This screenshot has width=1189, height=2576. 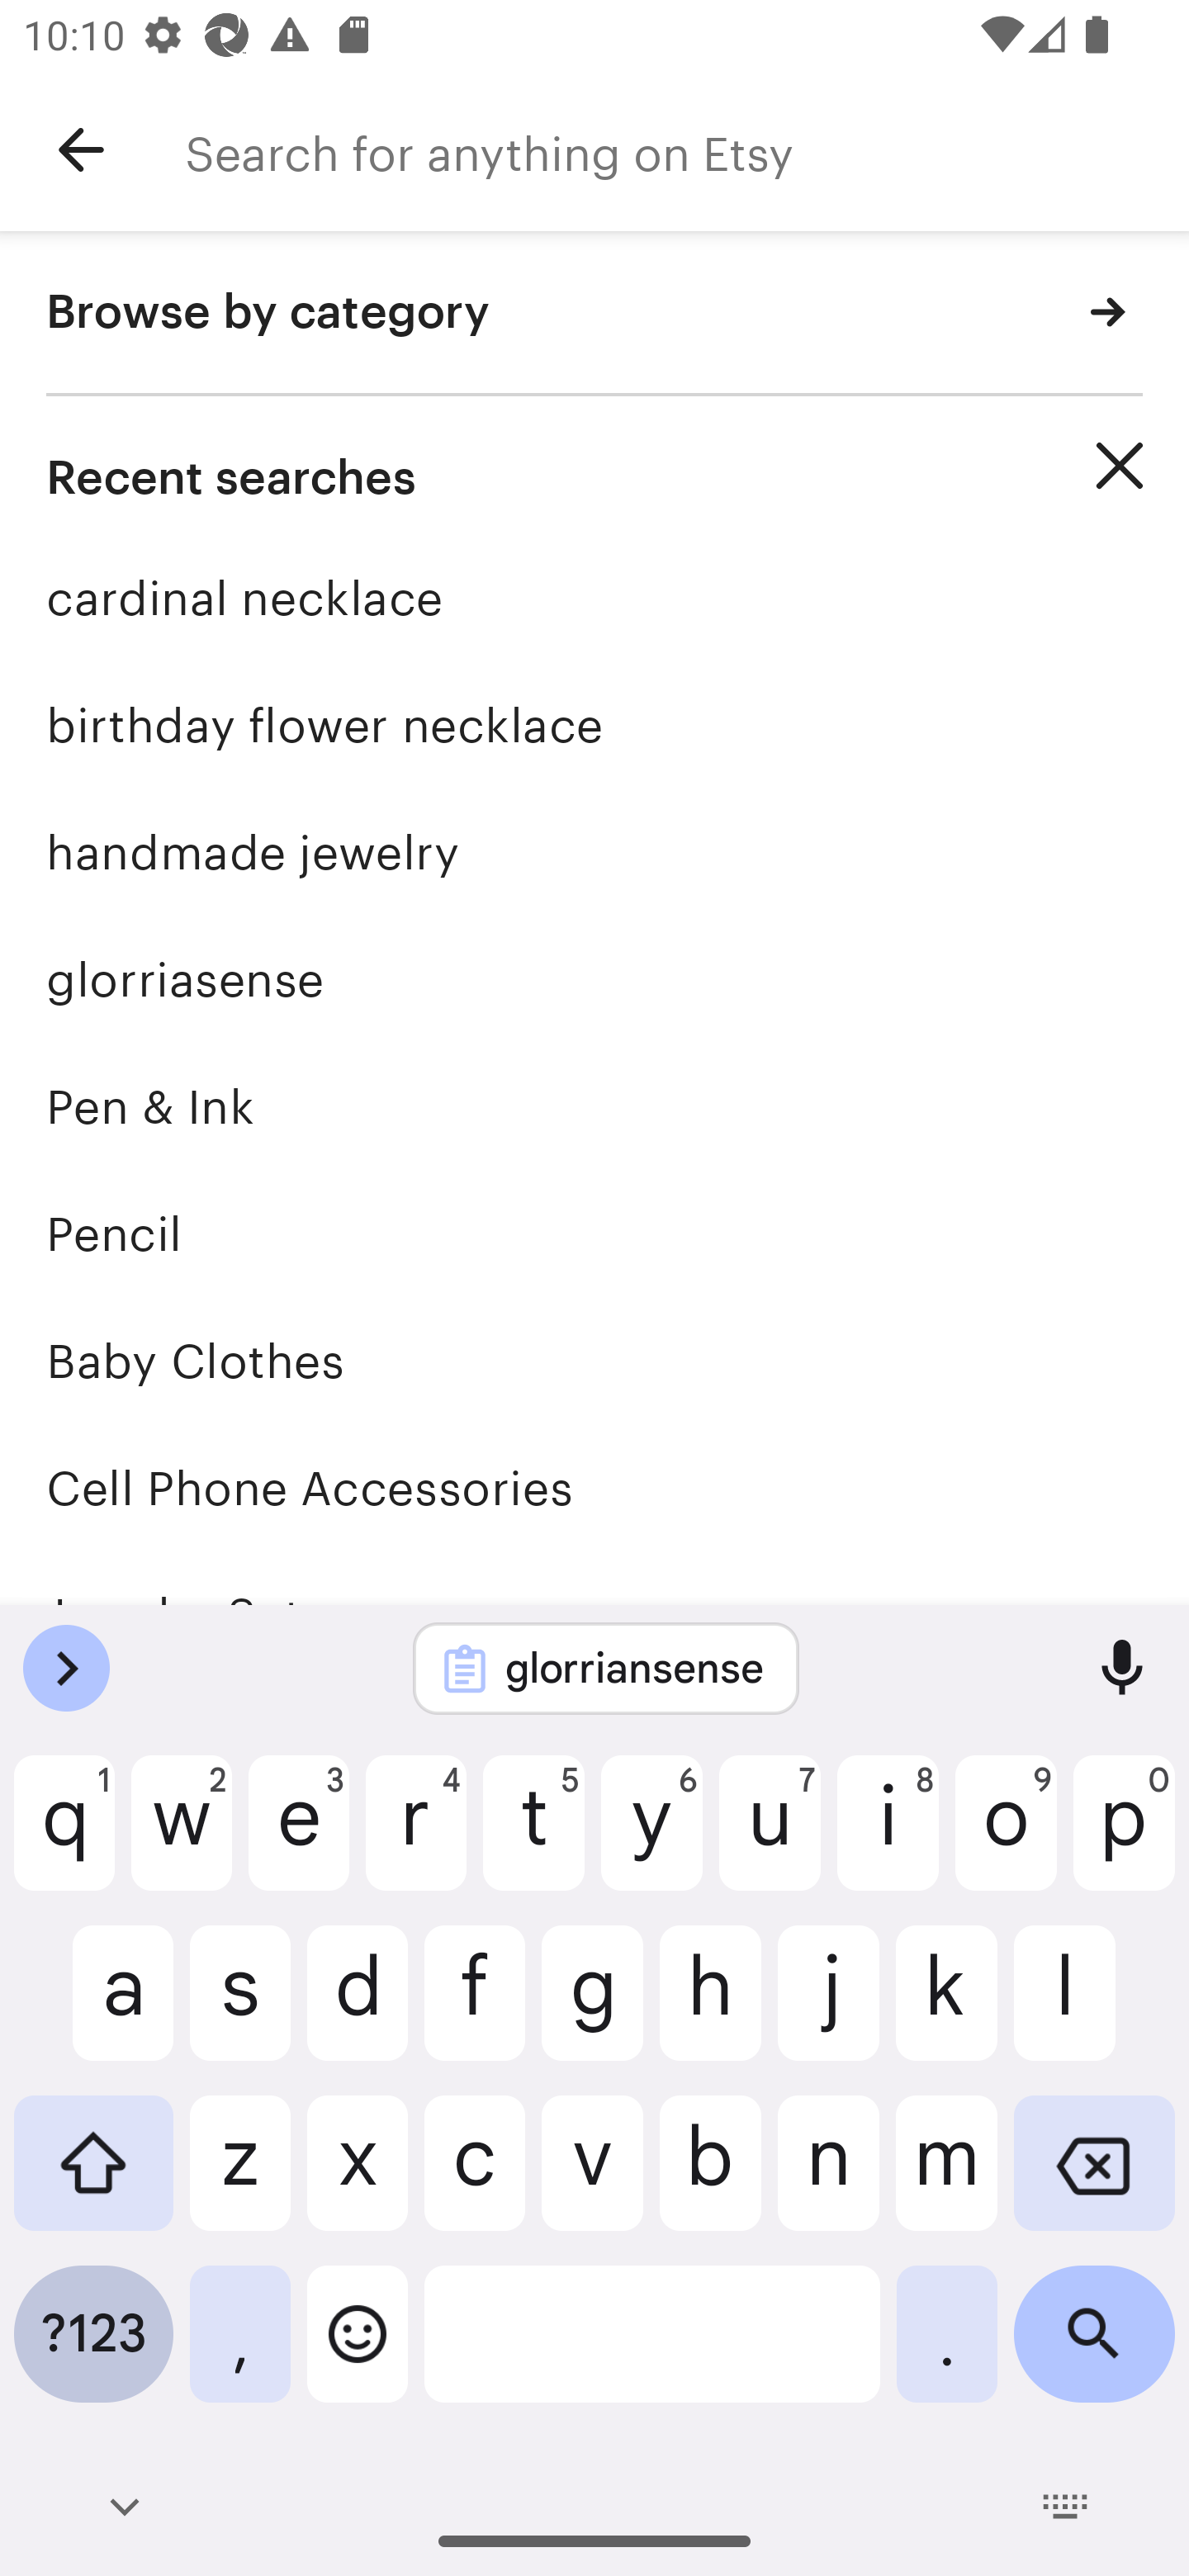 What do you see at coordinates (594, 1234) in the screenshot?
I see `Pencil` at bounding box center [594, 1234].